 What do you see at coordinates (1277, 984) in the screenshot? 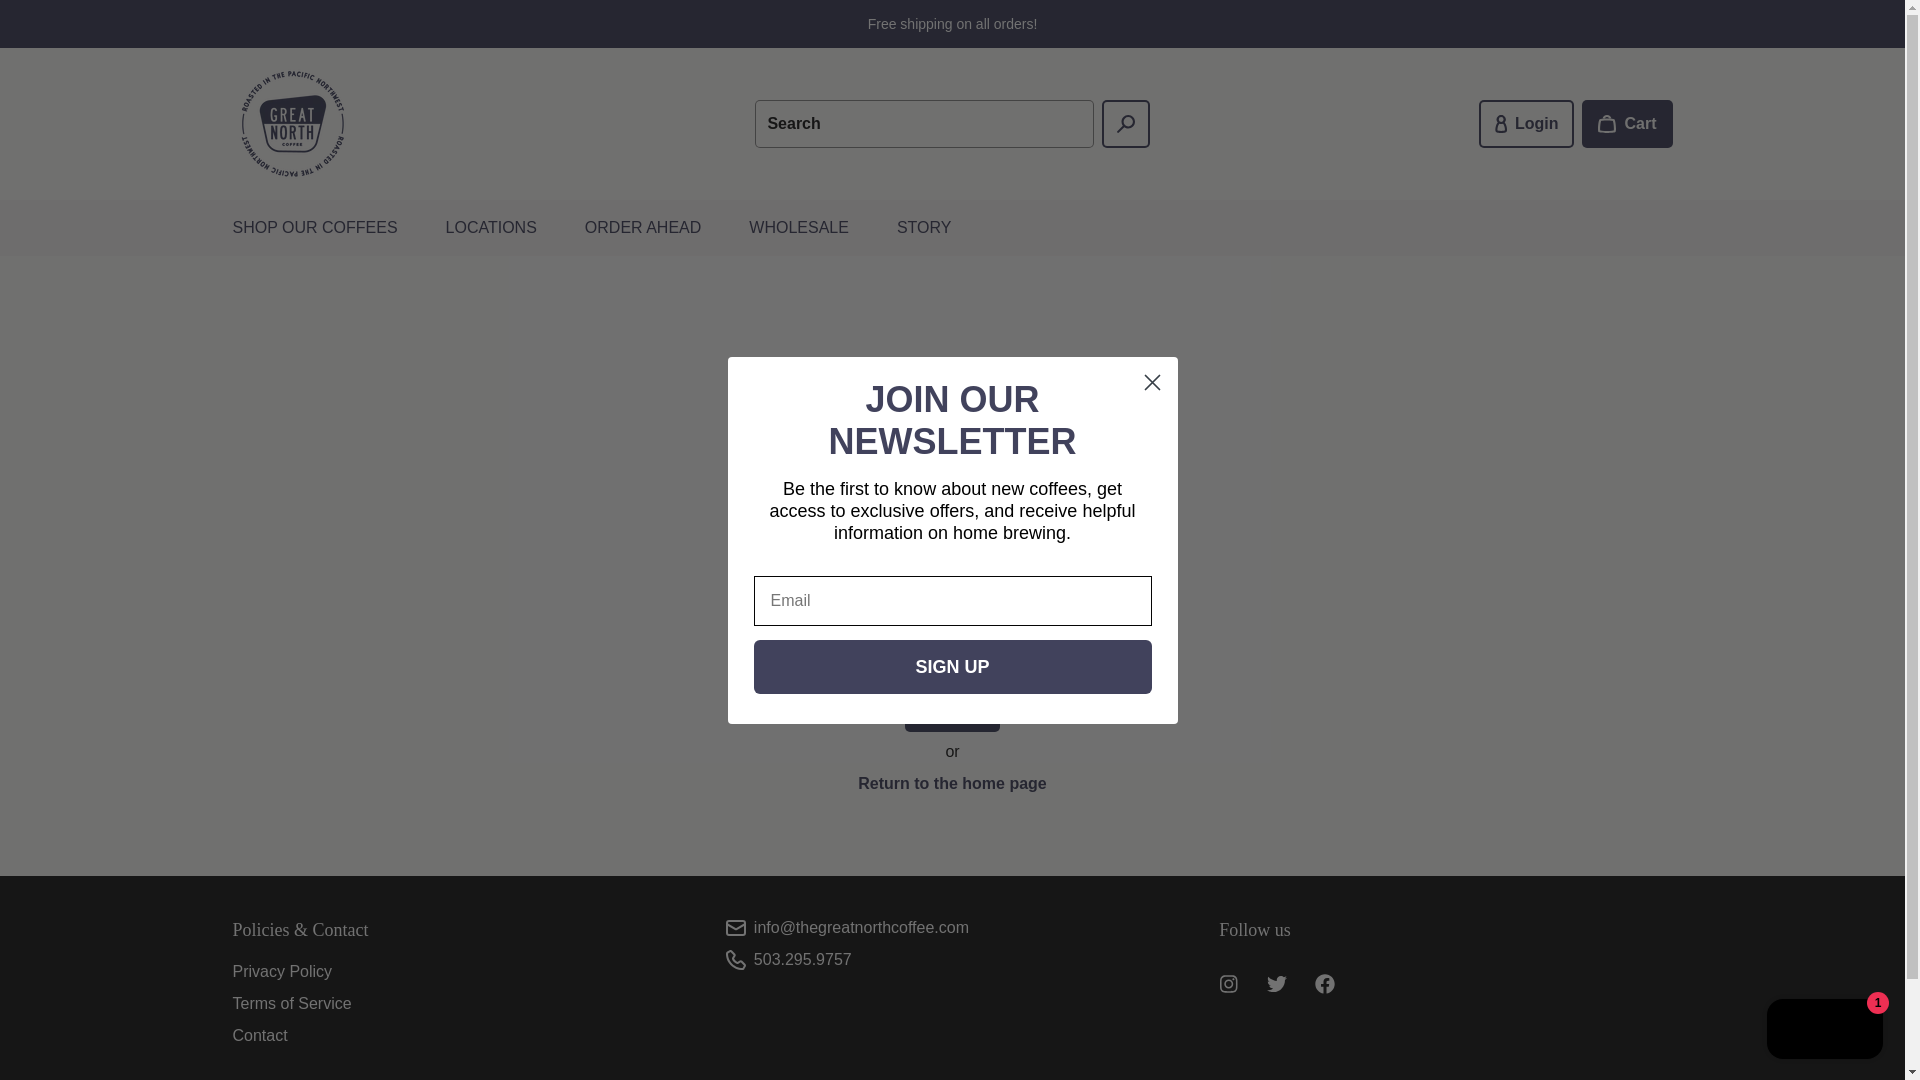
I see `Twitter` at bounding box center [1277, 984].